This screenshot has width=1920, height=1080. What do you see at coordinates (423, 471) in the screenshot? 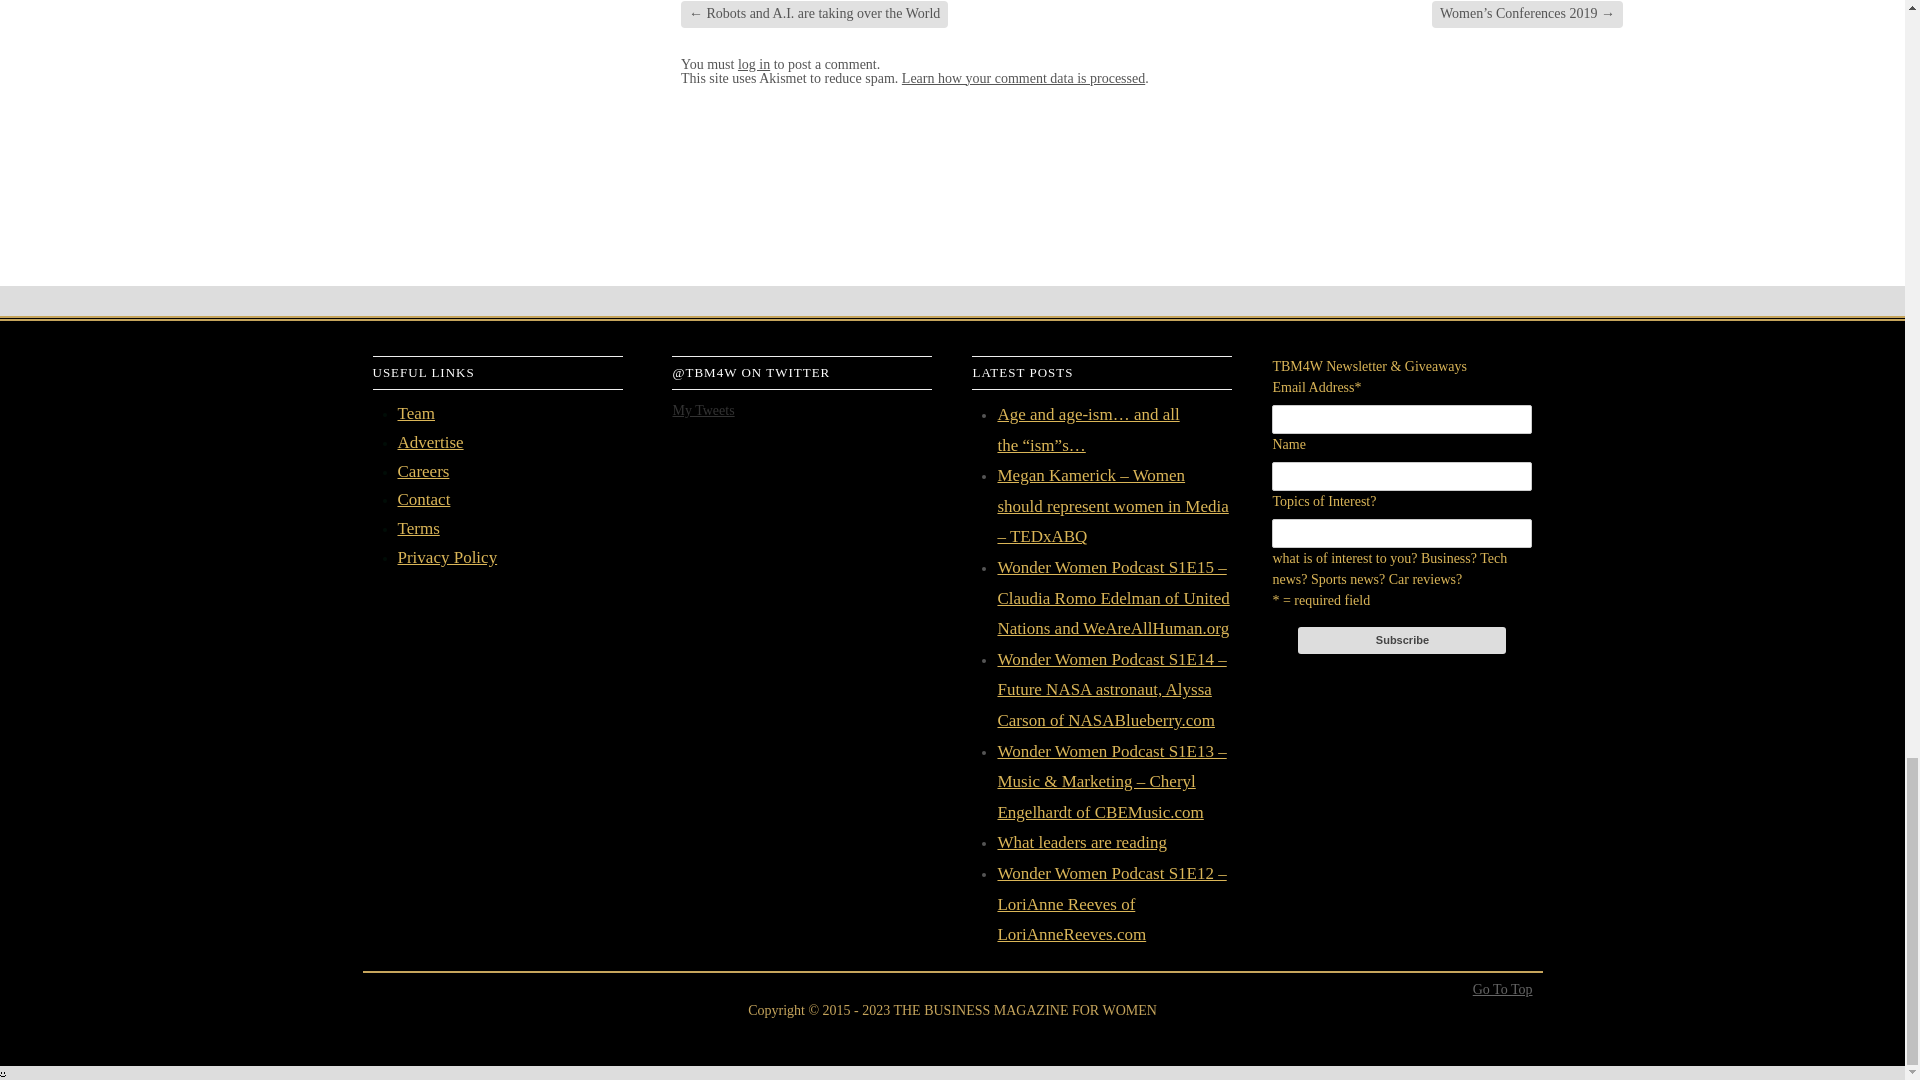
I see `Careers` at bounding box center [423, 471].